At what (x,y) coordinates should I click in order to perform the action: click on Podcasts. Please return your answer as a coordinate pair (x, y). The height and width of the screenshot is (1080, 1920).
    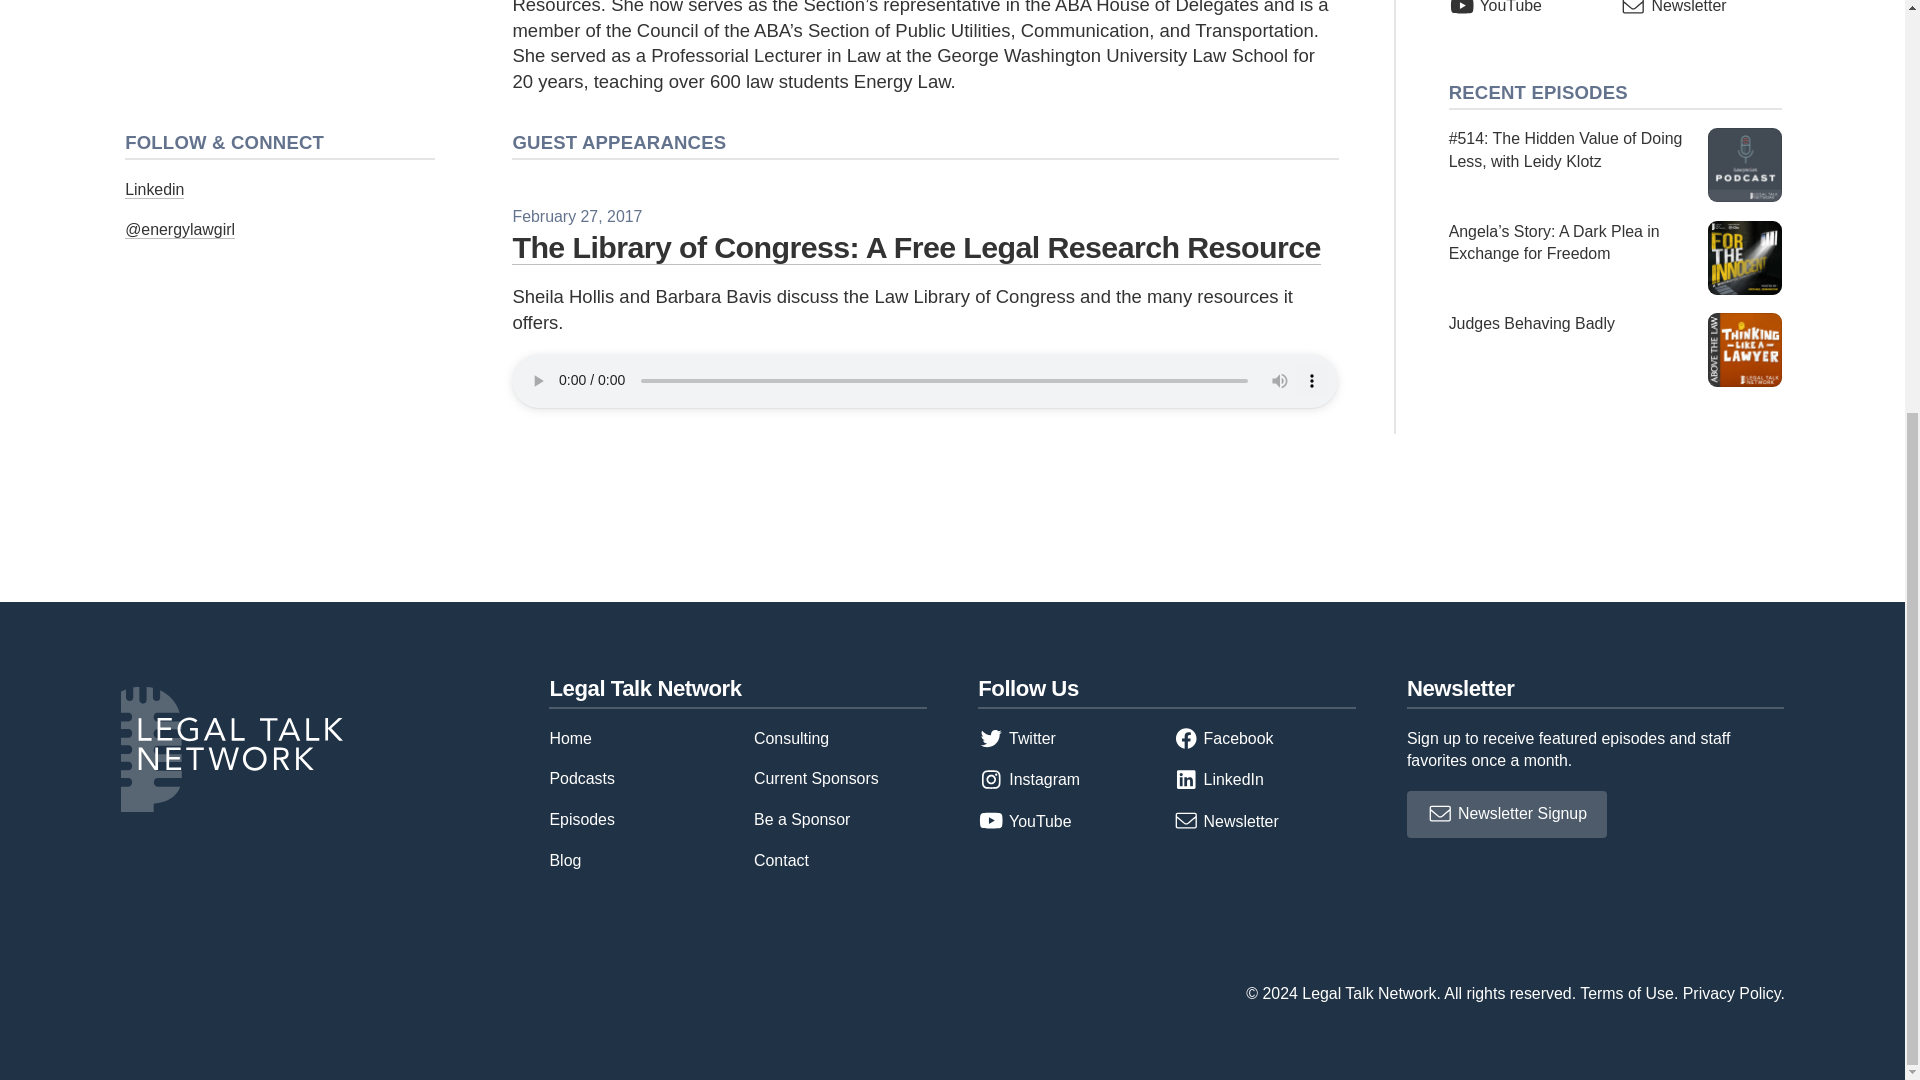
    Looking at the image, I should click on (582, 778).